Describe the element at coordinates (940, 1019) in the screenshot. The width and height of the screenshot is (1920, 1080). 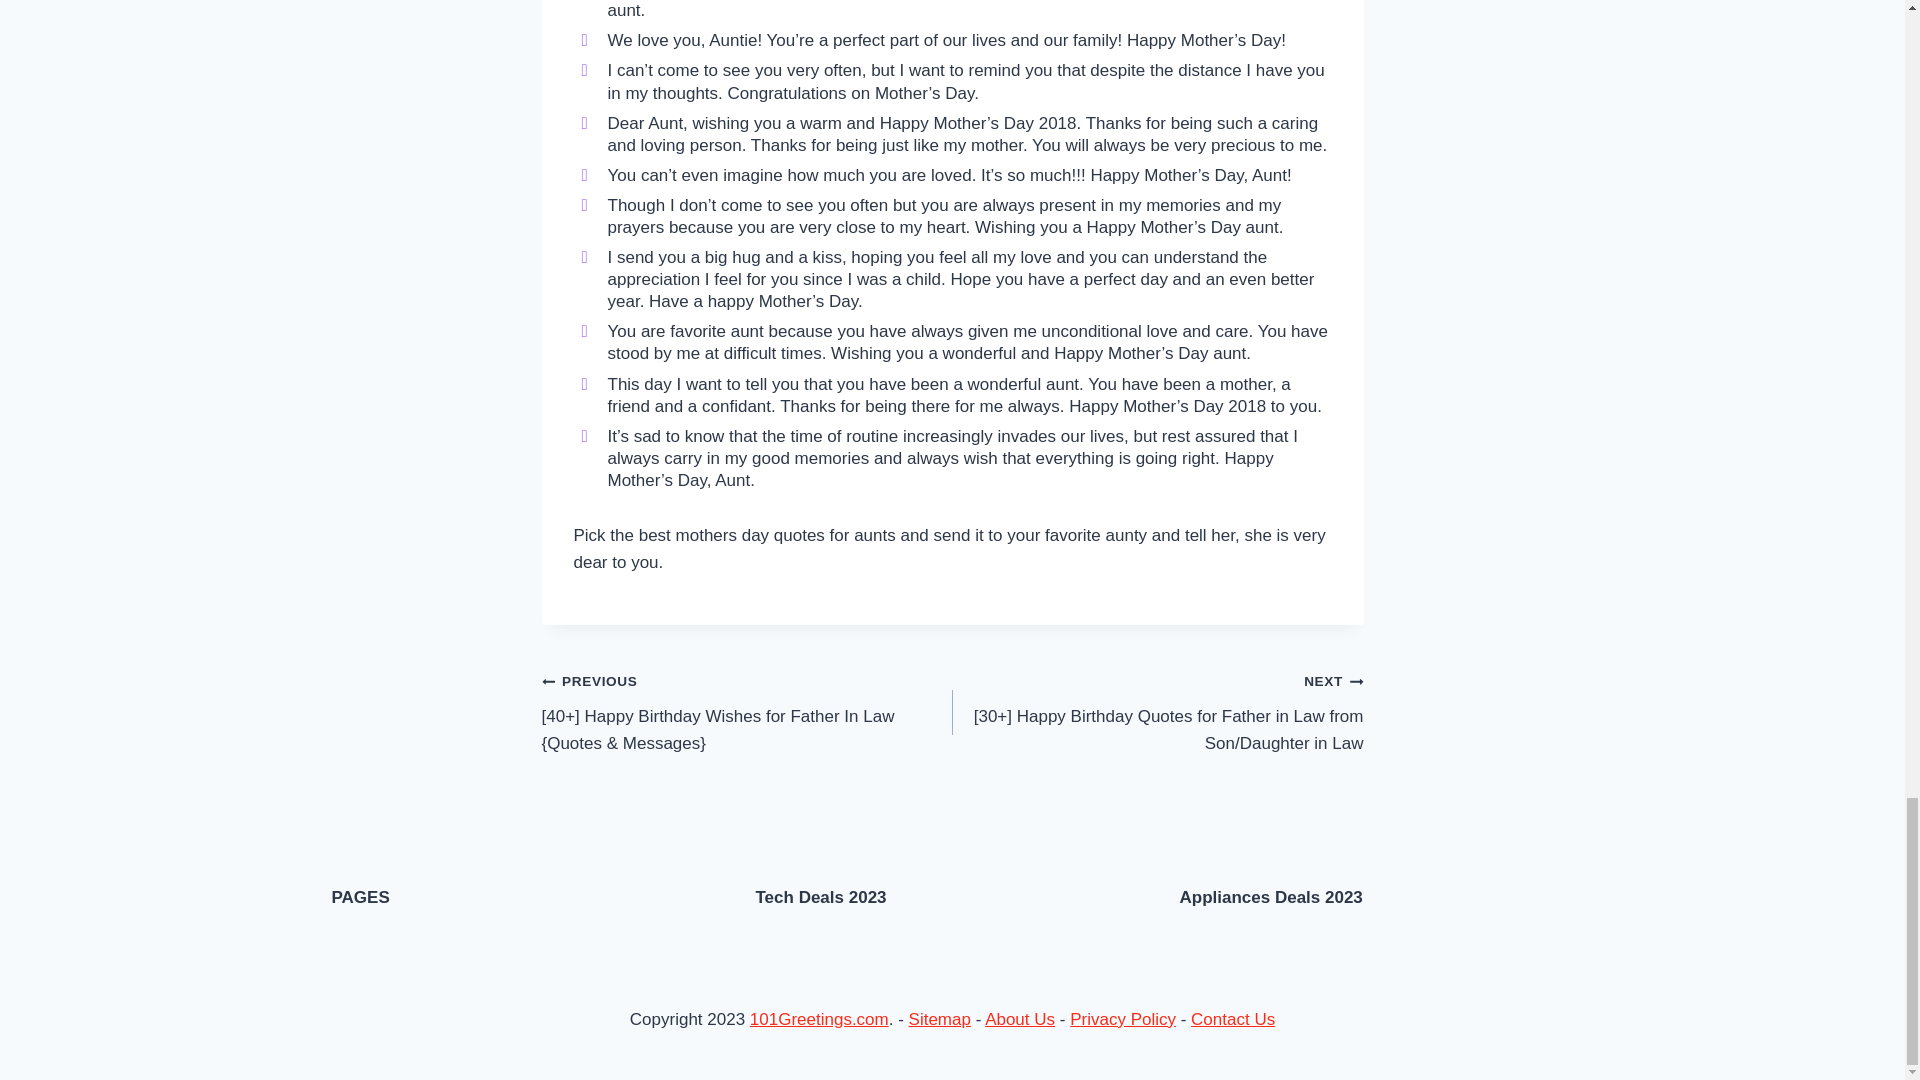
I see `Sitemap` at that location.